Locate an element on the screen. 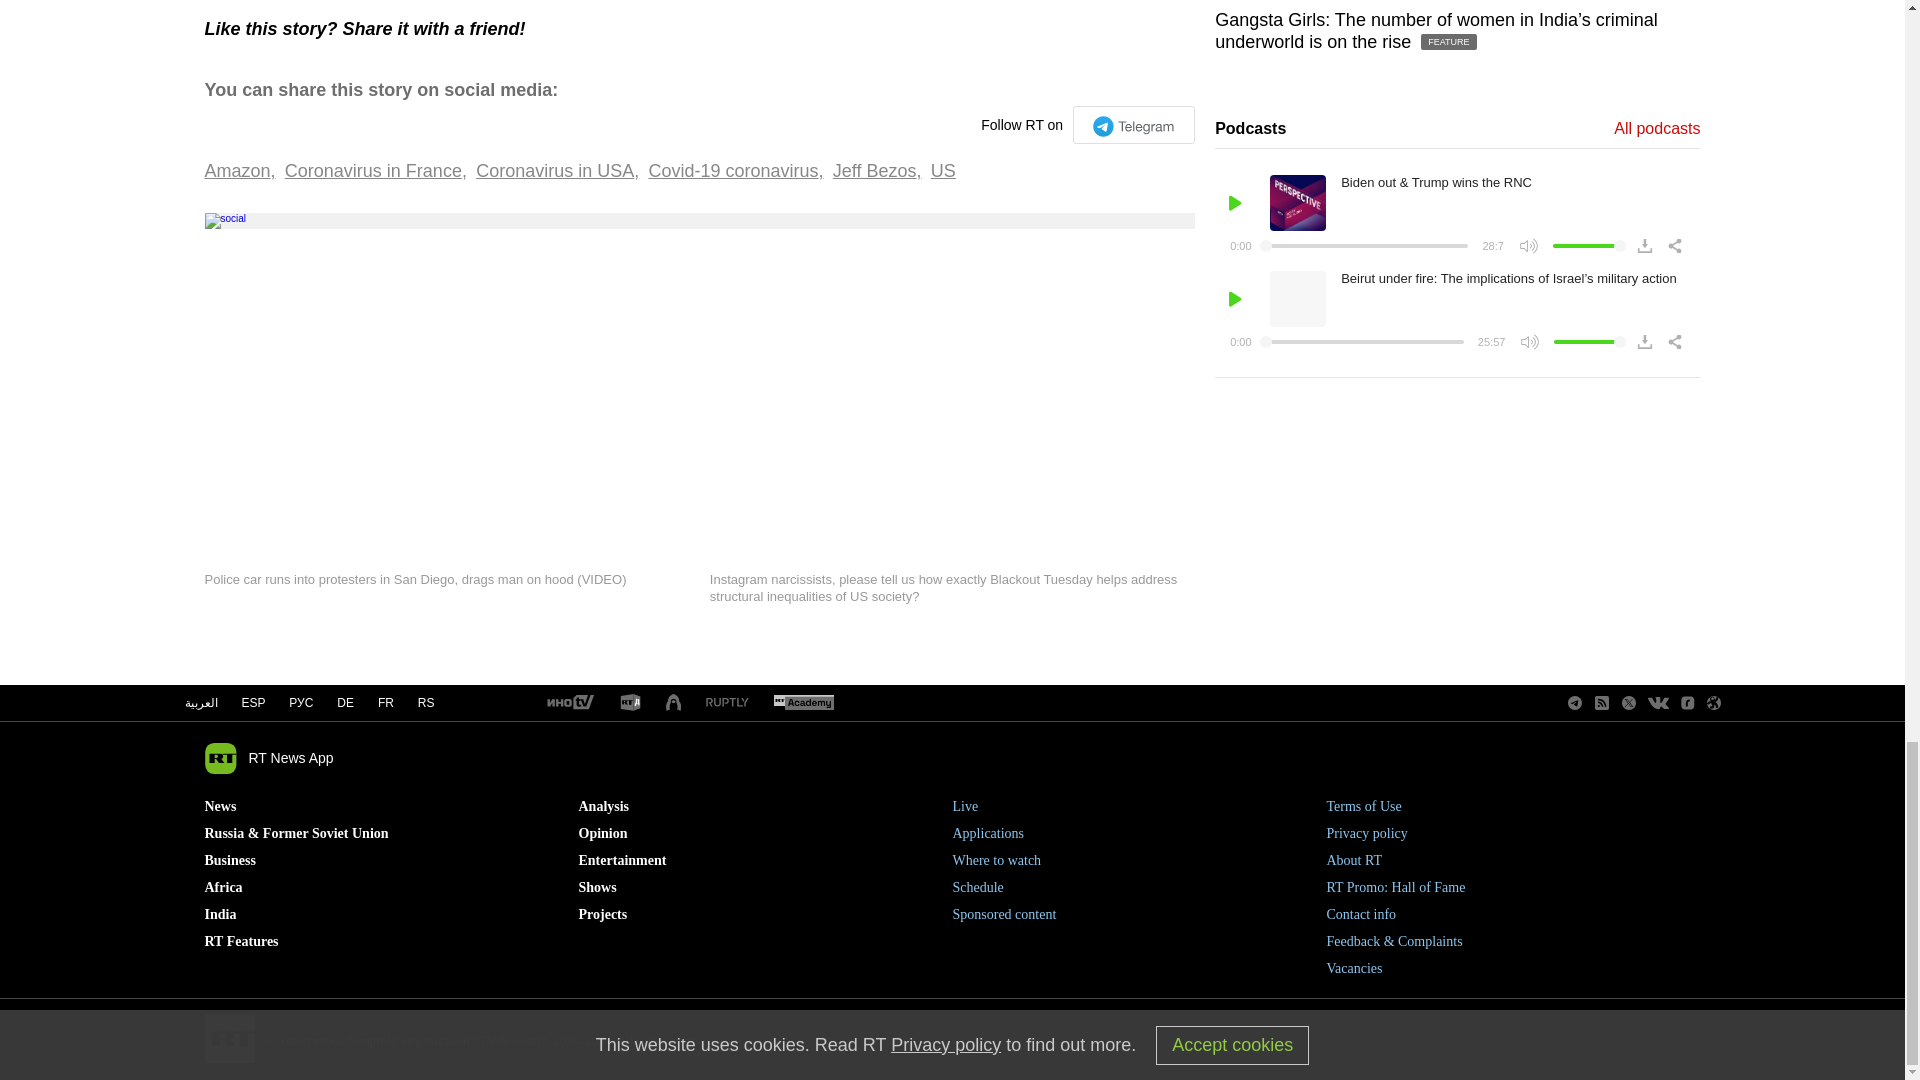 The height and width of the screenshot is (1080, 1920). RT  is located at coordinates (727, 702).